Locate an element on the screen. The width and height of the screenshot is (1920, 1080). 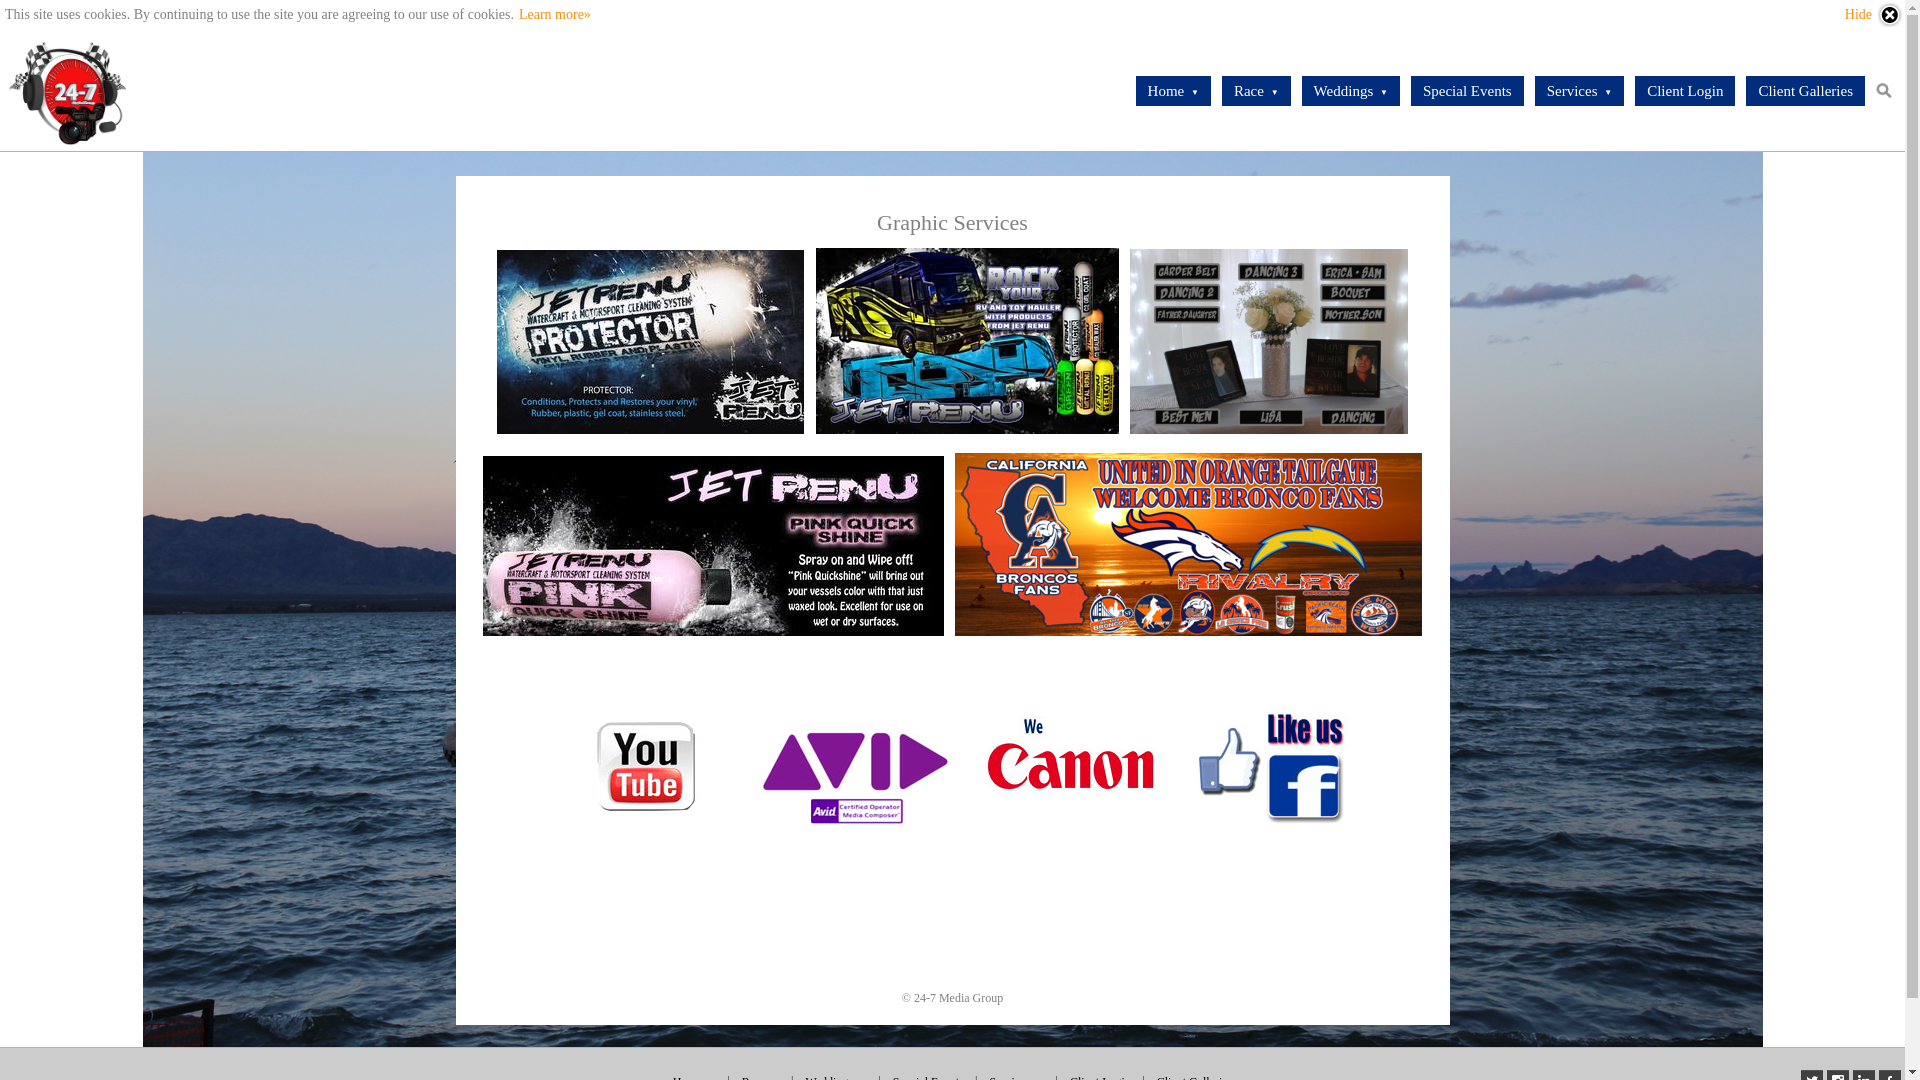
Special Events is located at coordinates (1468, 91).